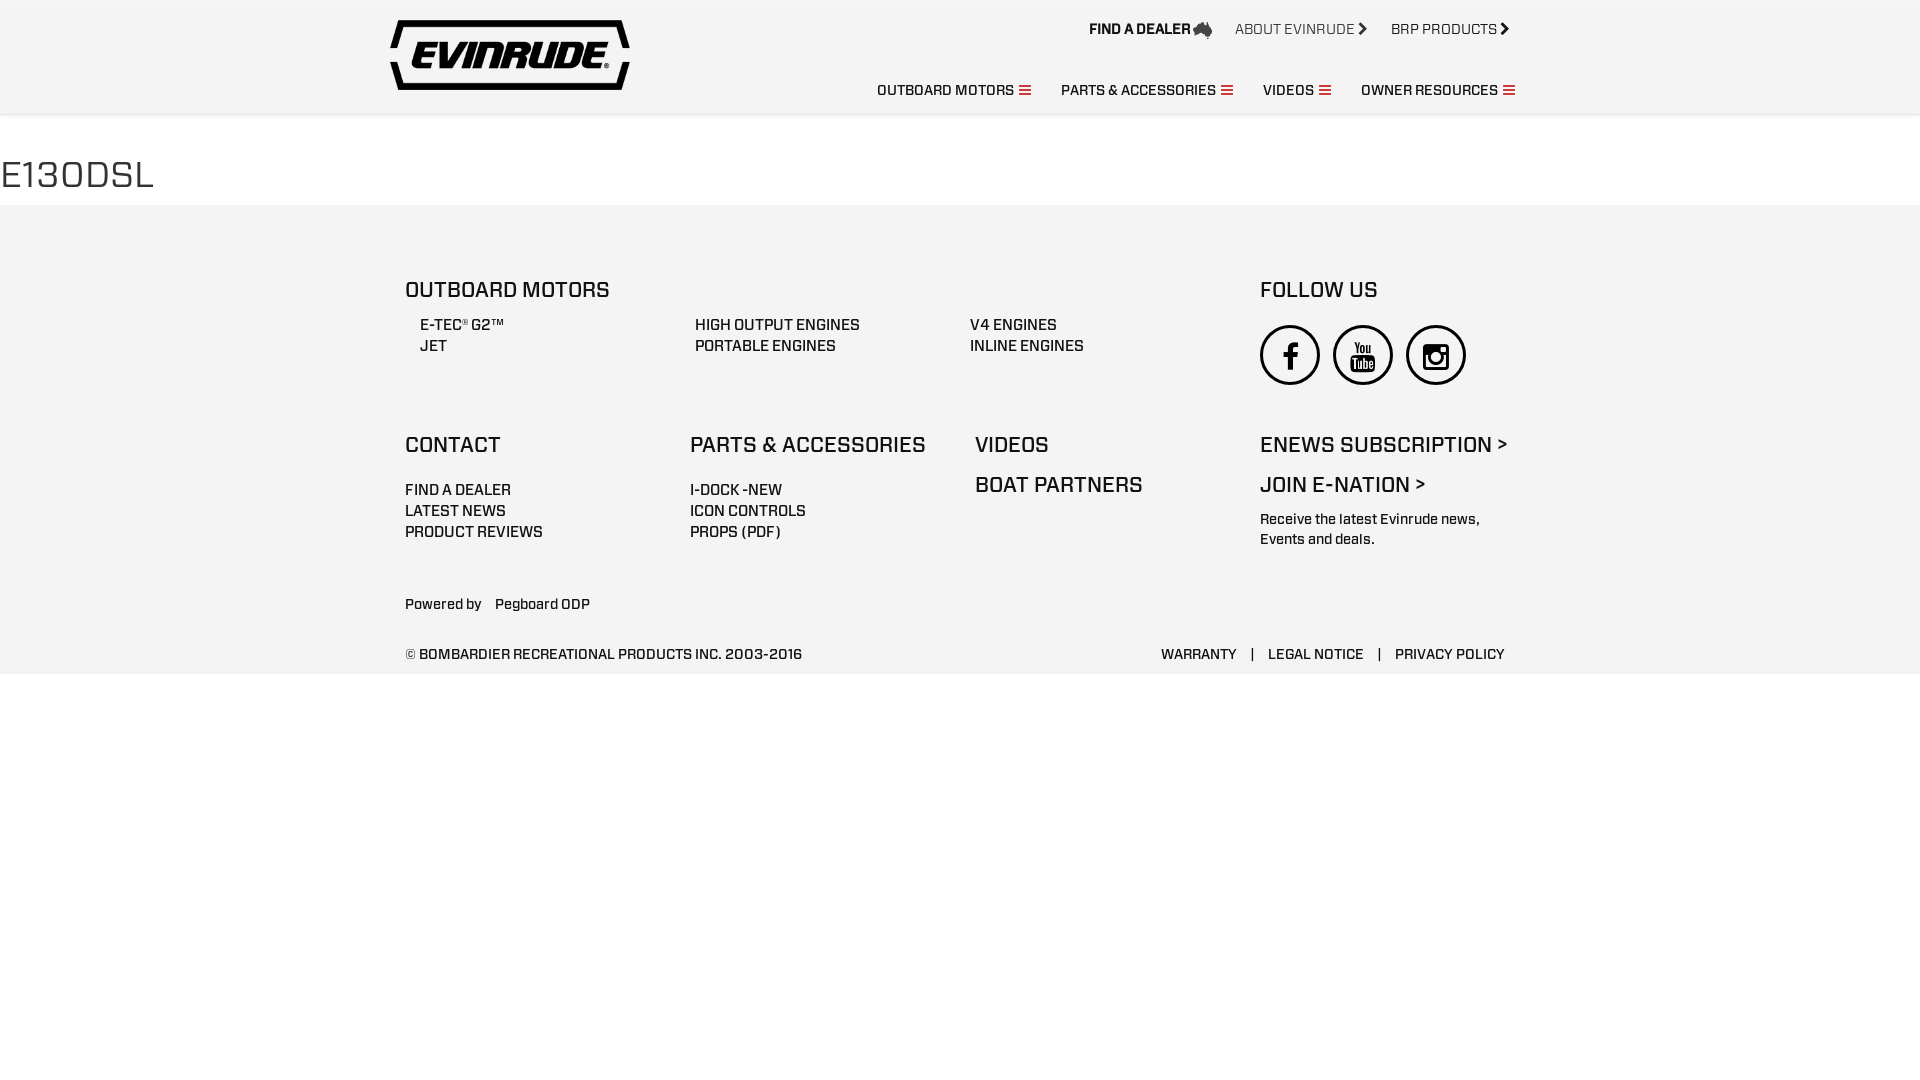 This screenshot has height=1080, width=1920. Describe the element at coordinates (1092, 326) in the screenshot. I see `V4 ENGINES` at that location.